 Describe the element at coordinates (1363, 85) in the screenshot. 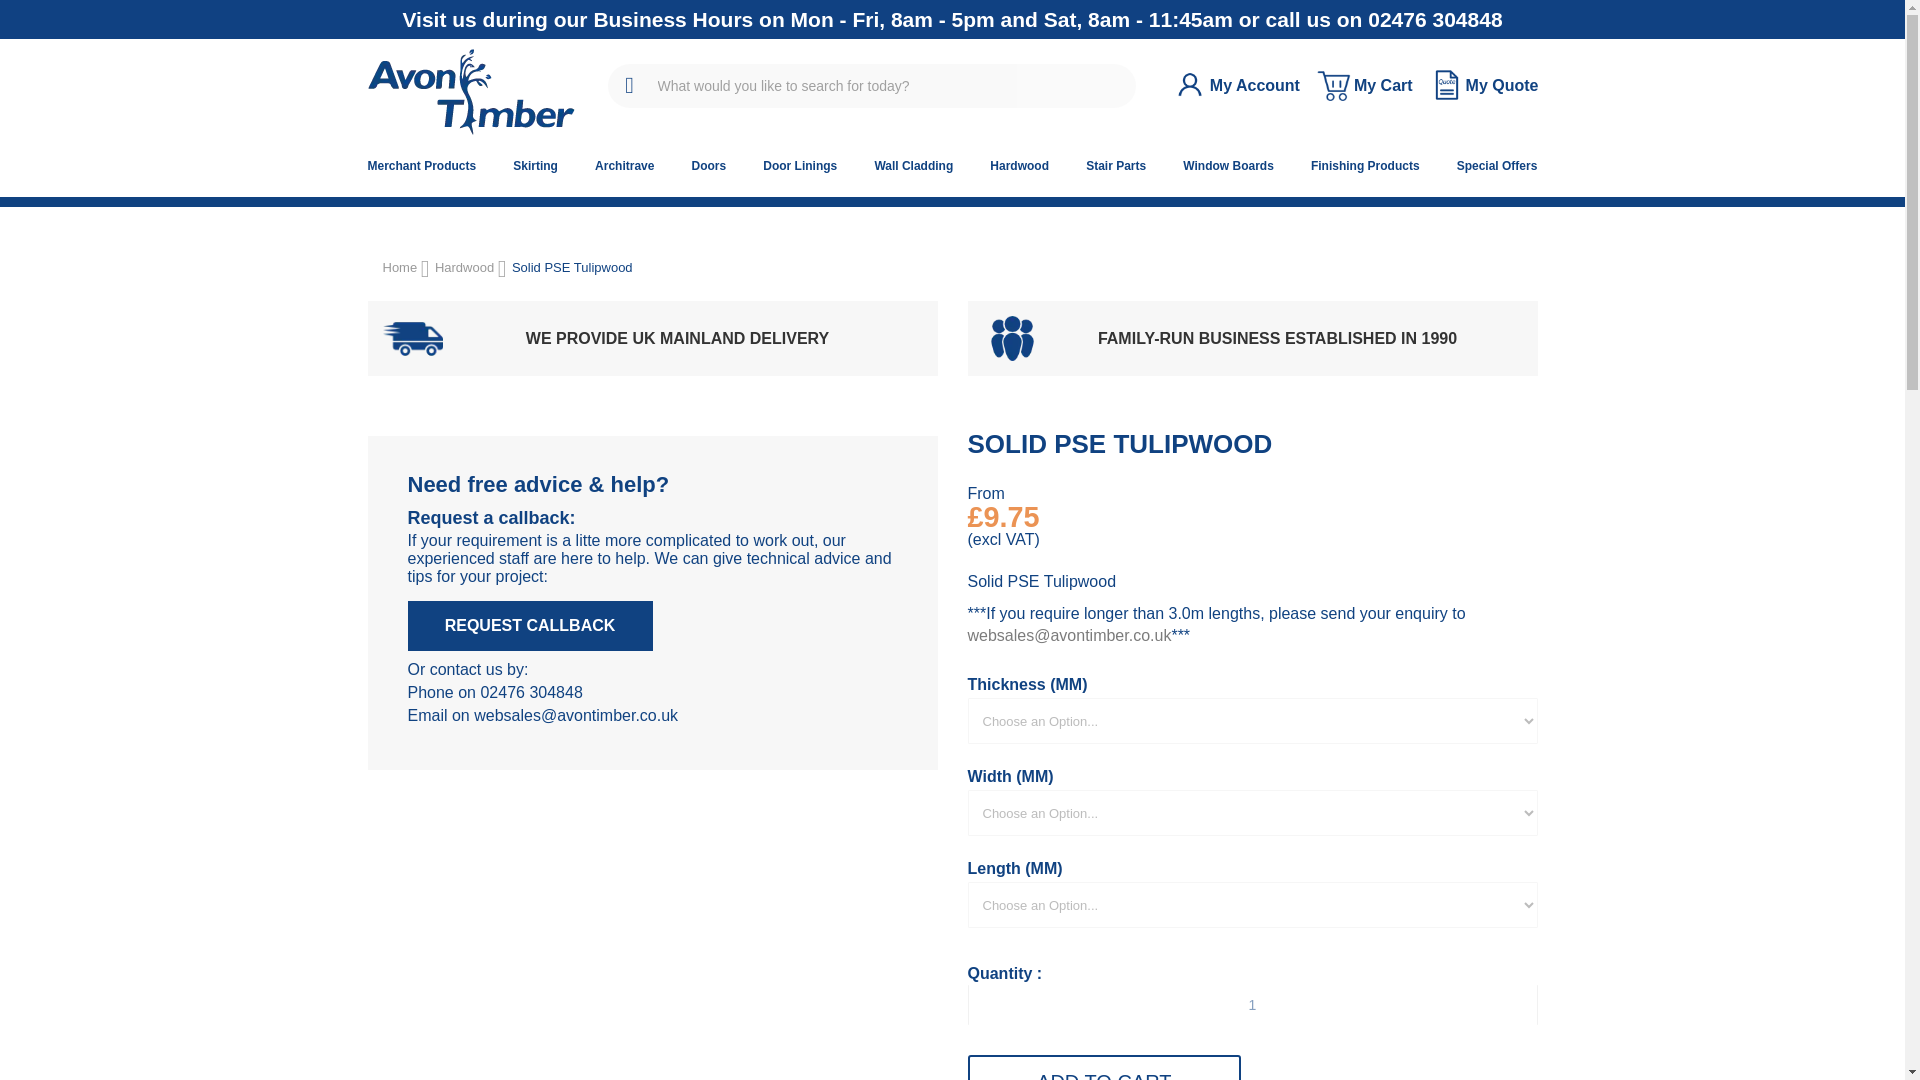

I see `My Cart` at that location.